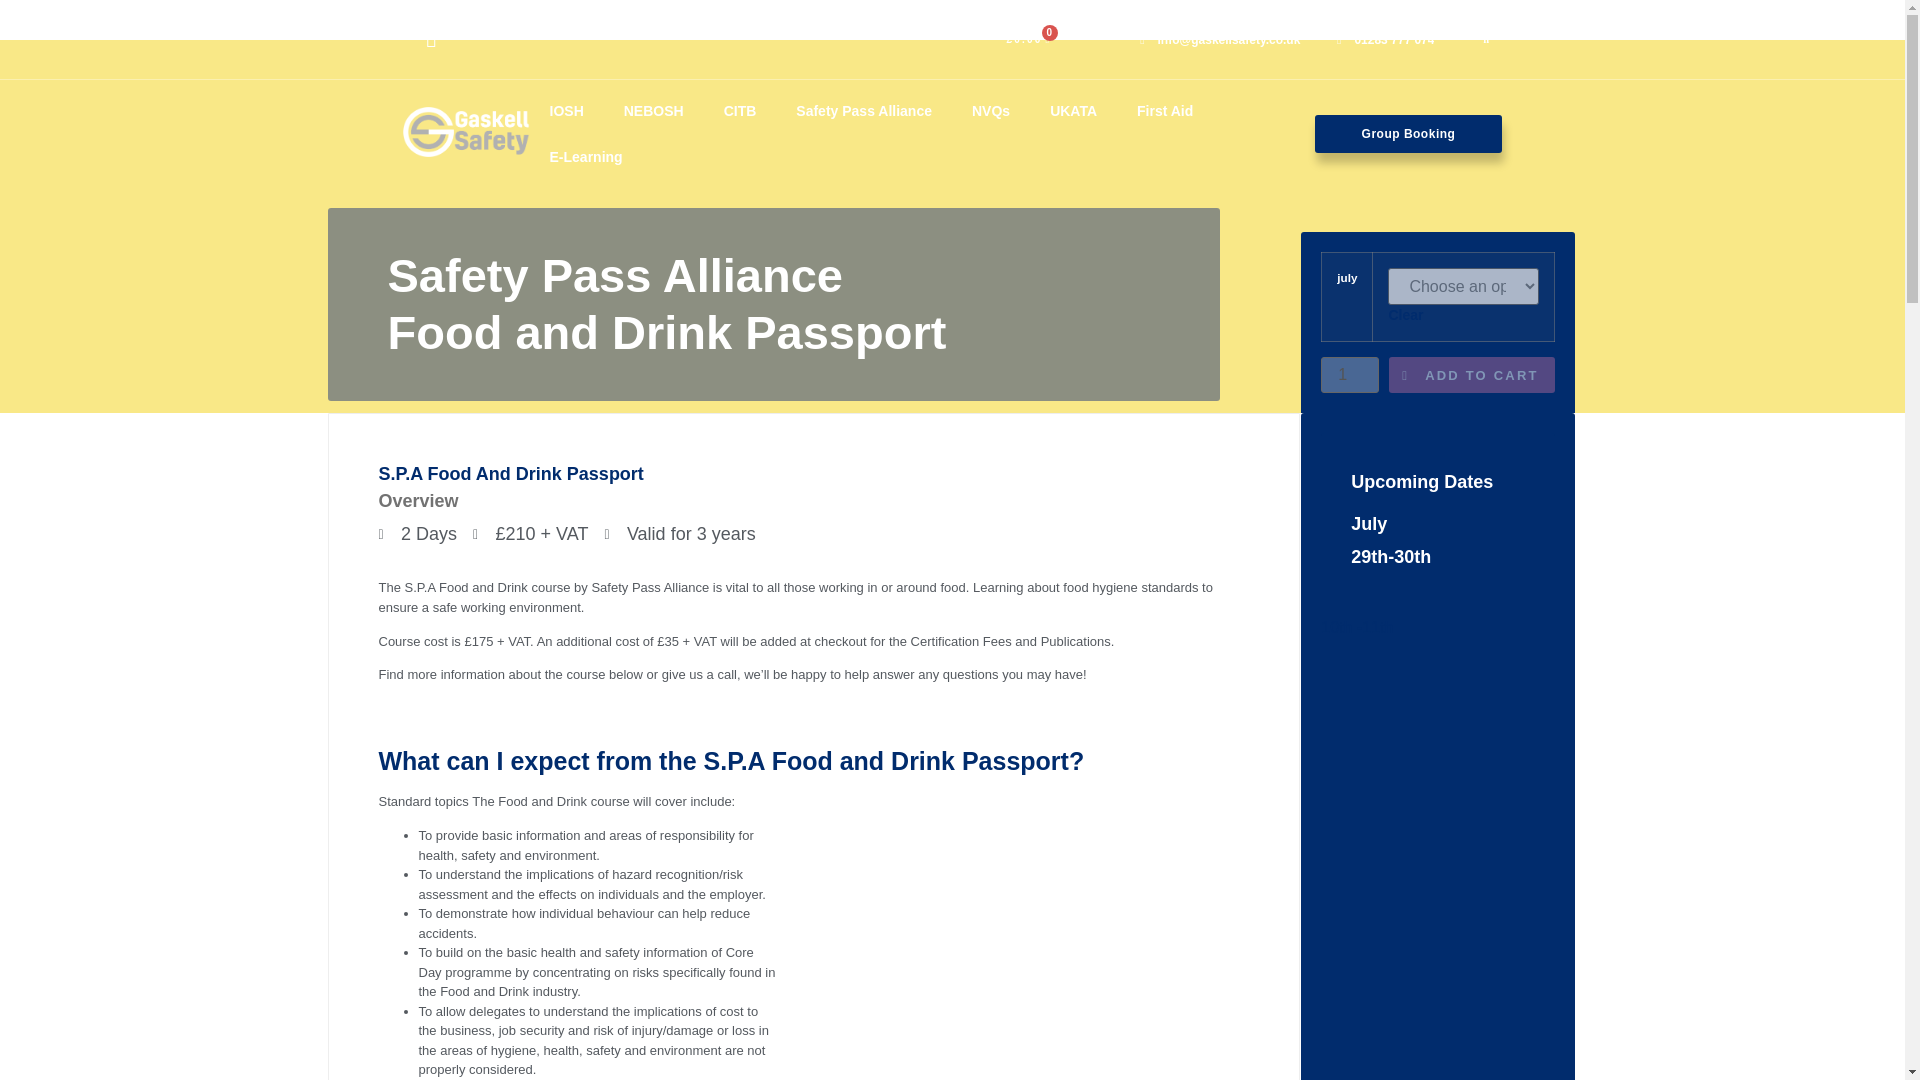  I want to click on 1, so click(1349, 375).